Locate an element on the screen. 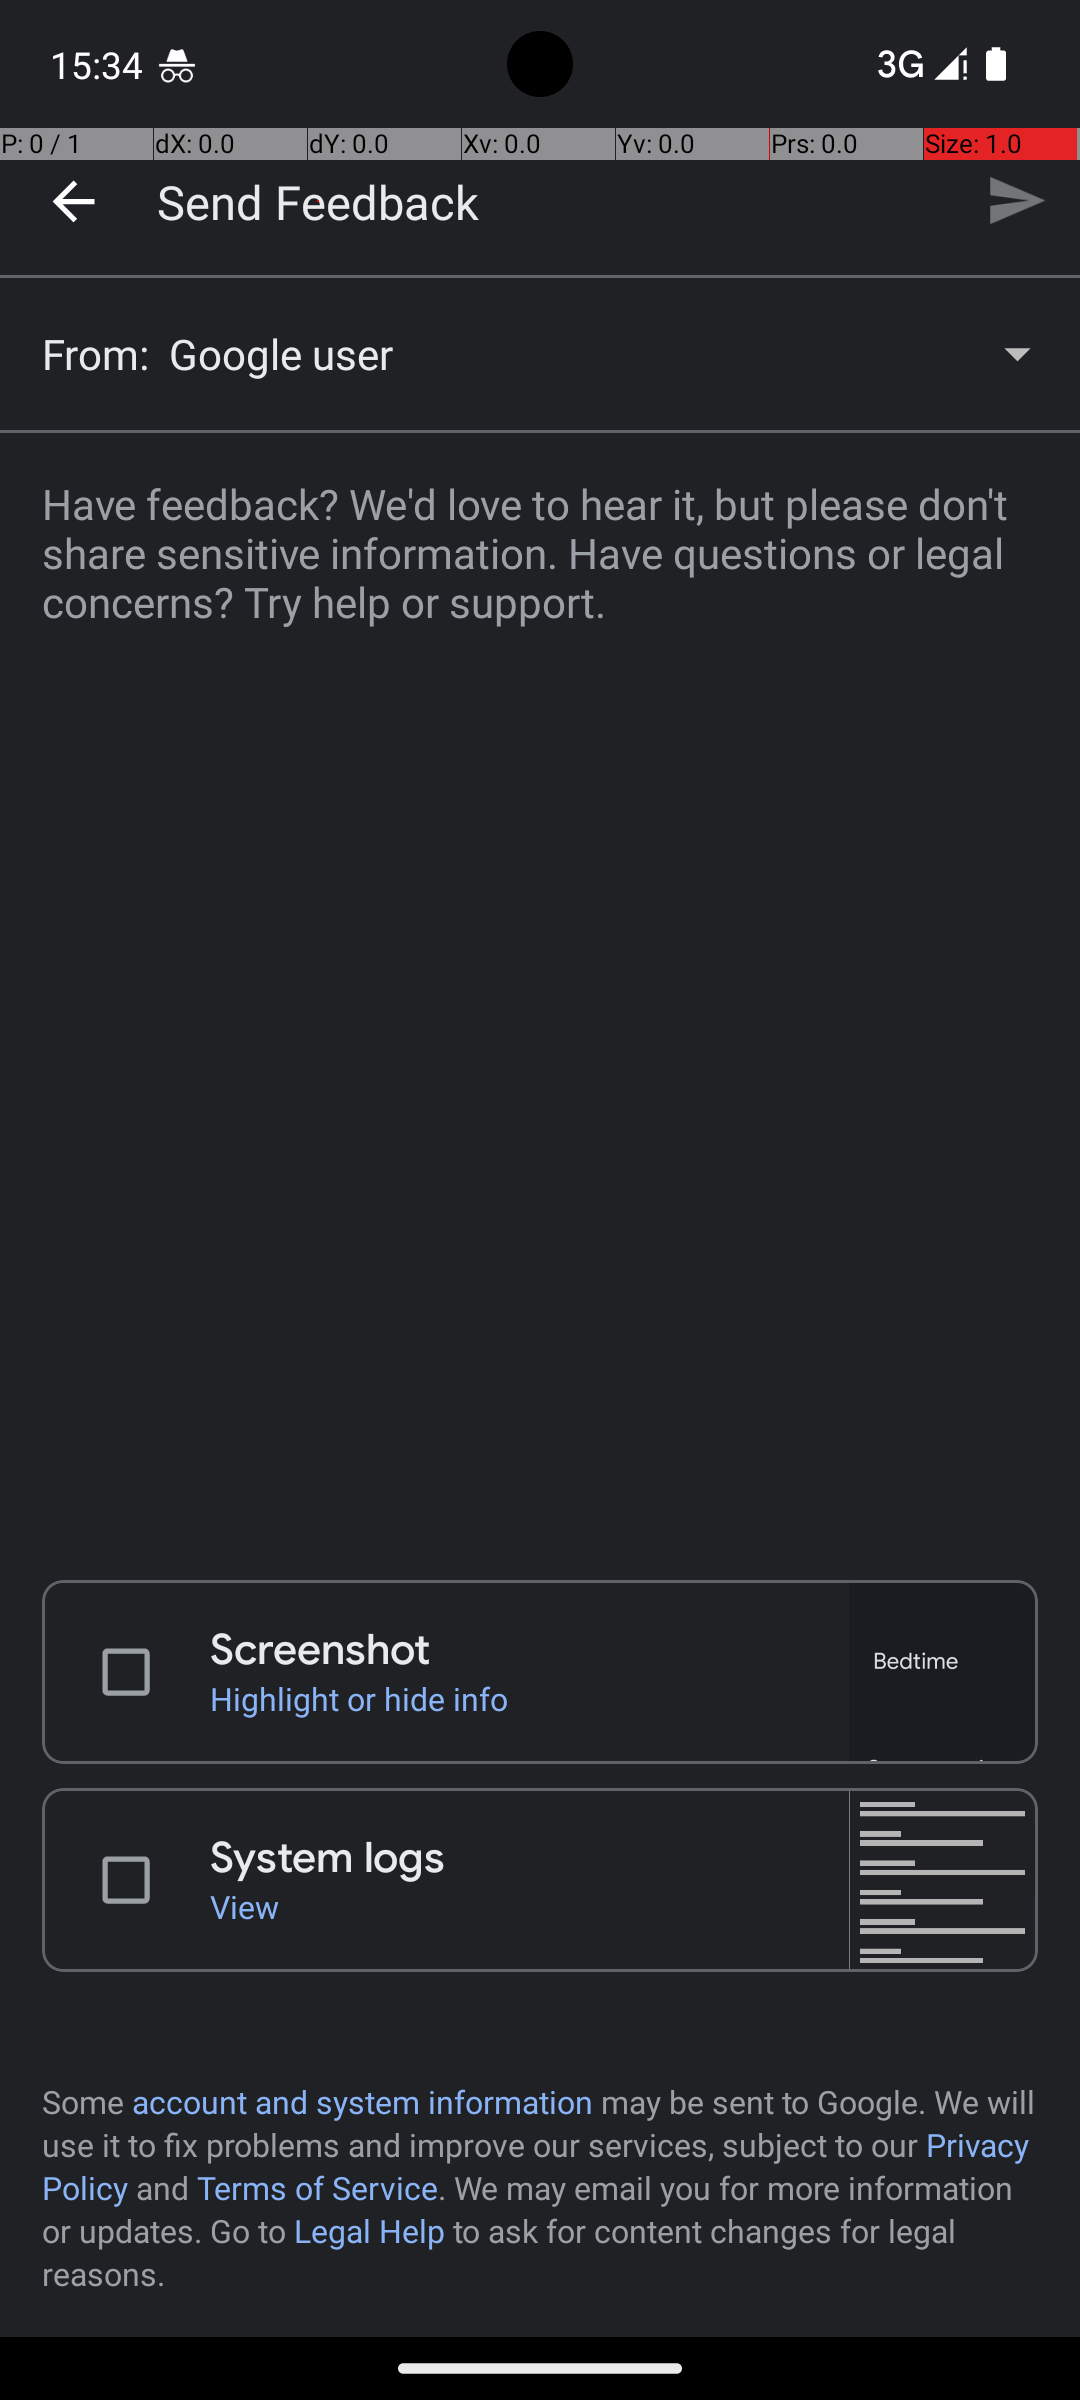 The image size is (1080, 2400). Send Feedback is located at coordinates (318, 201).